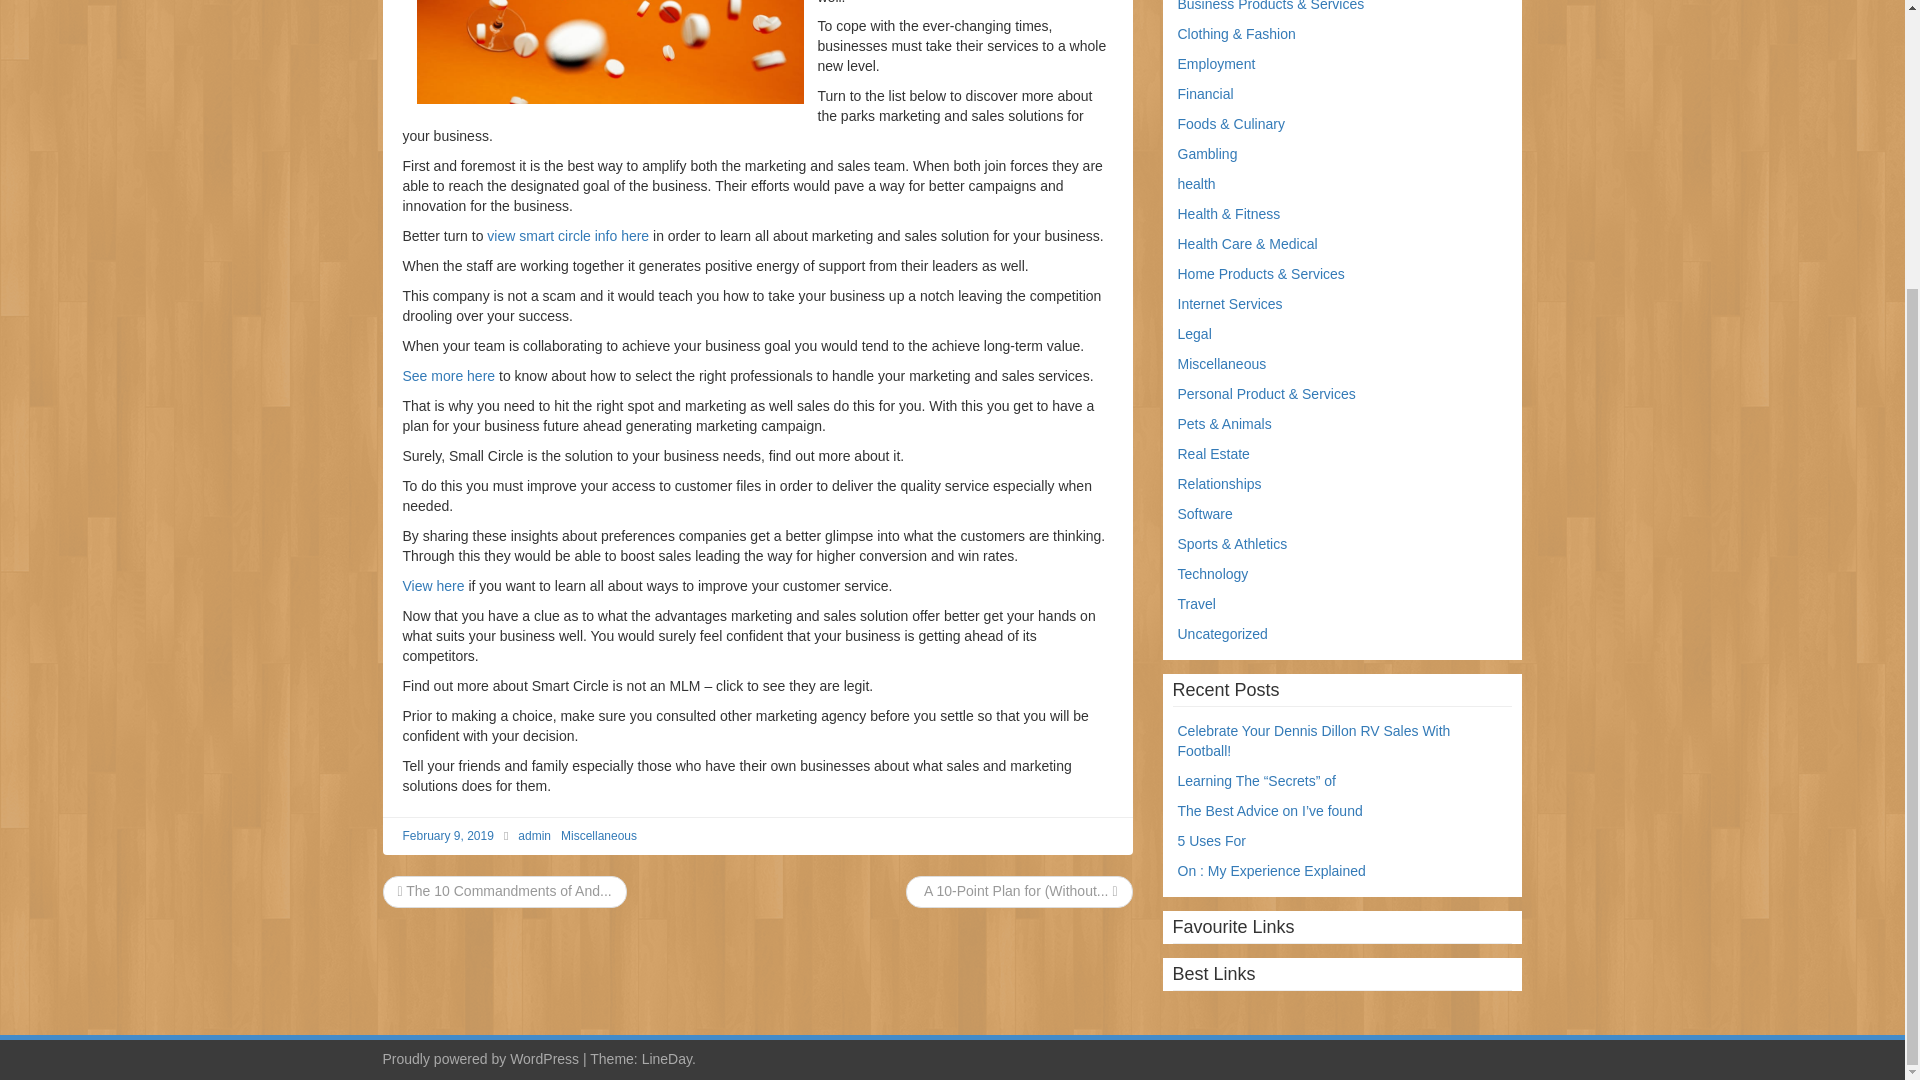 This screenshot has height=1080, width=1920. What do you see at coordinates (1206, 94) in the screenshot?
I see `Financial` at bounding box center [1206, 94].